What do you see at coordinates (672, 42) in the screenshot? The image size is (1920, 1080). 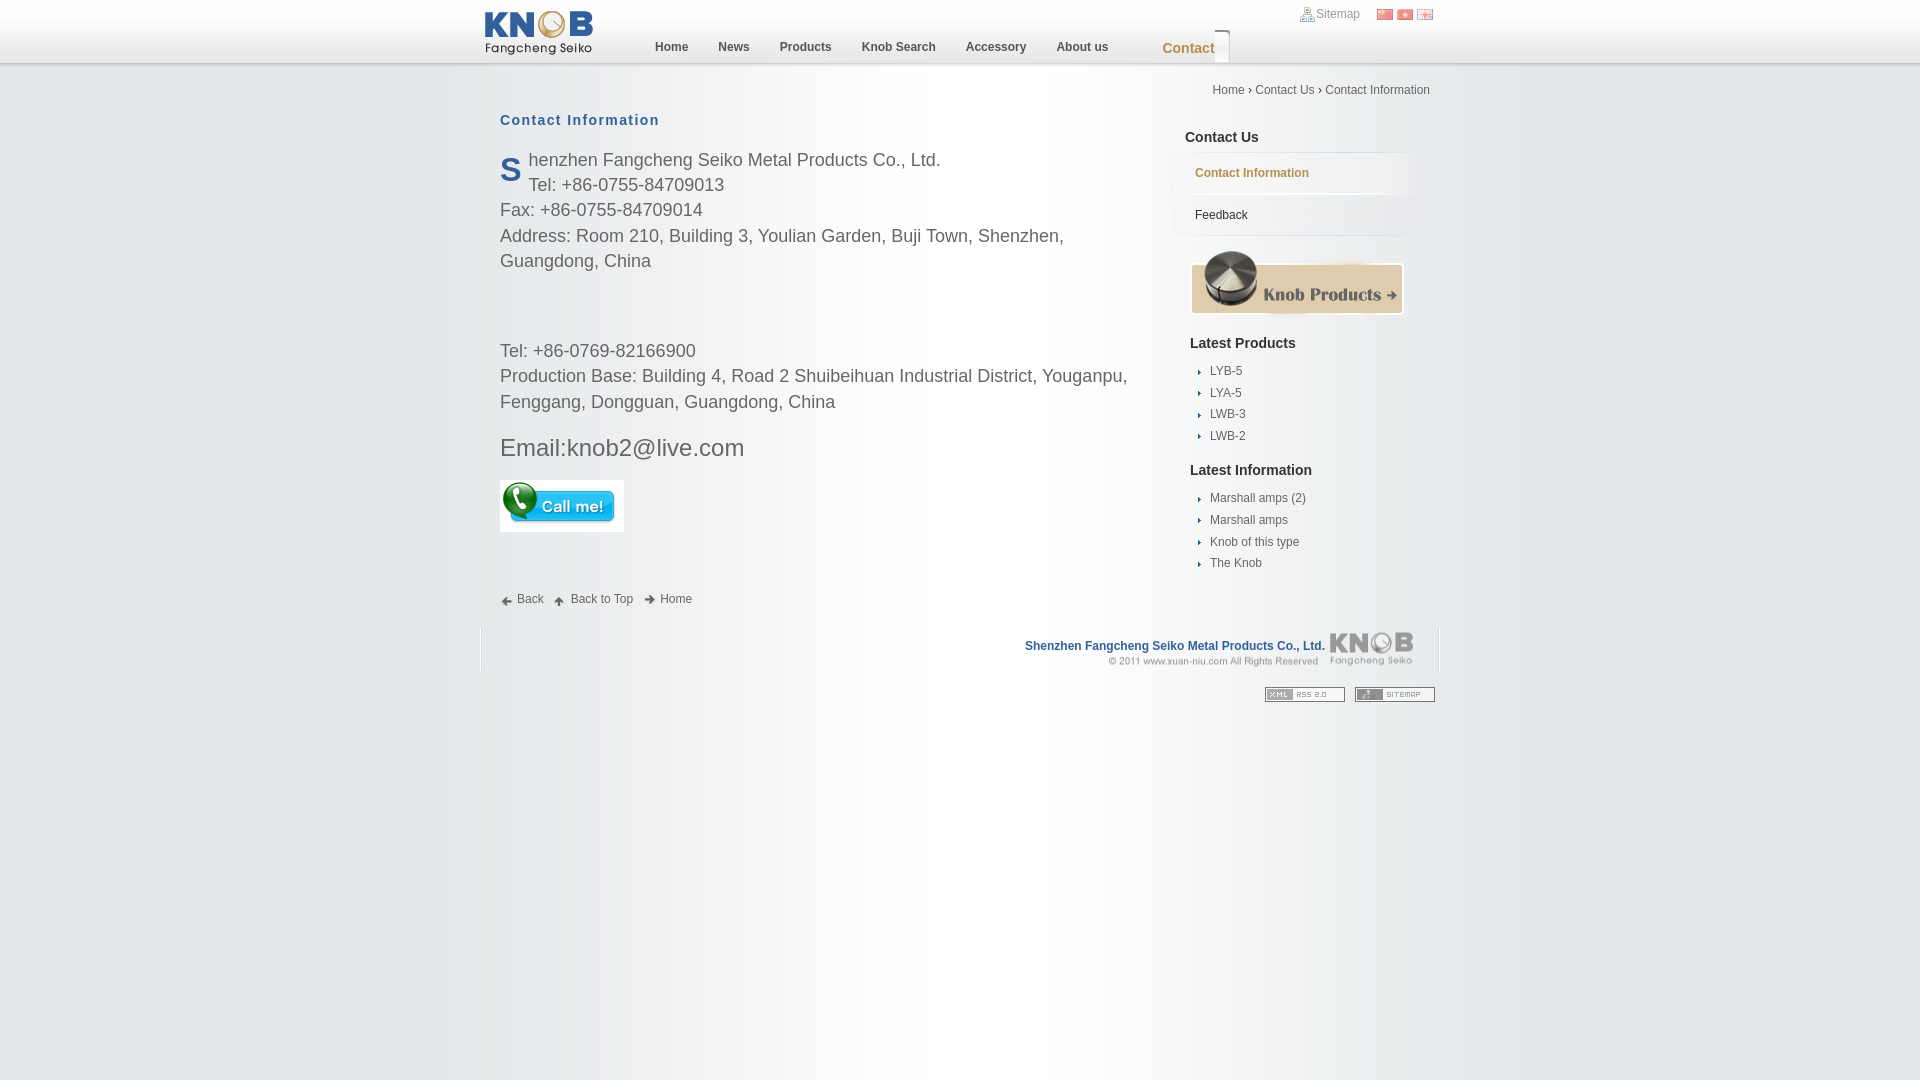 I see `Home` at bounding box center [672, 42].